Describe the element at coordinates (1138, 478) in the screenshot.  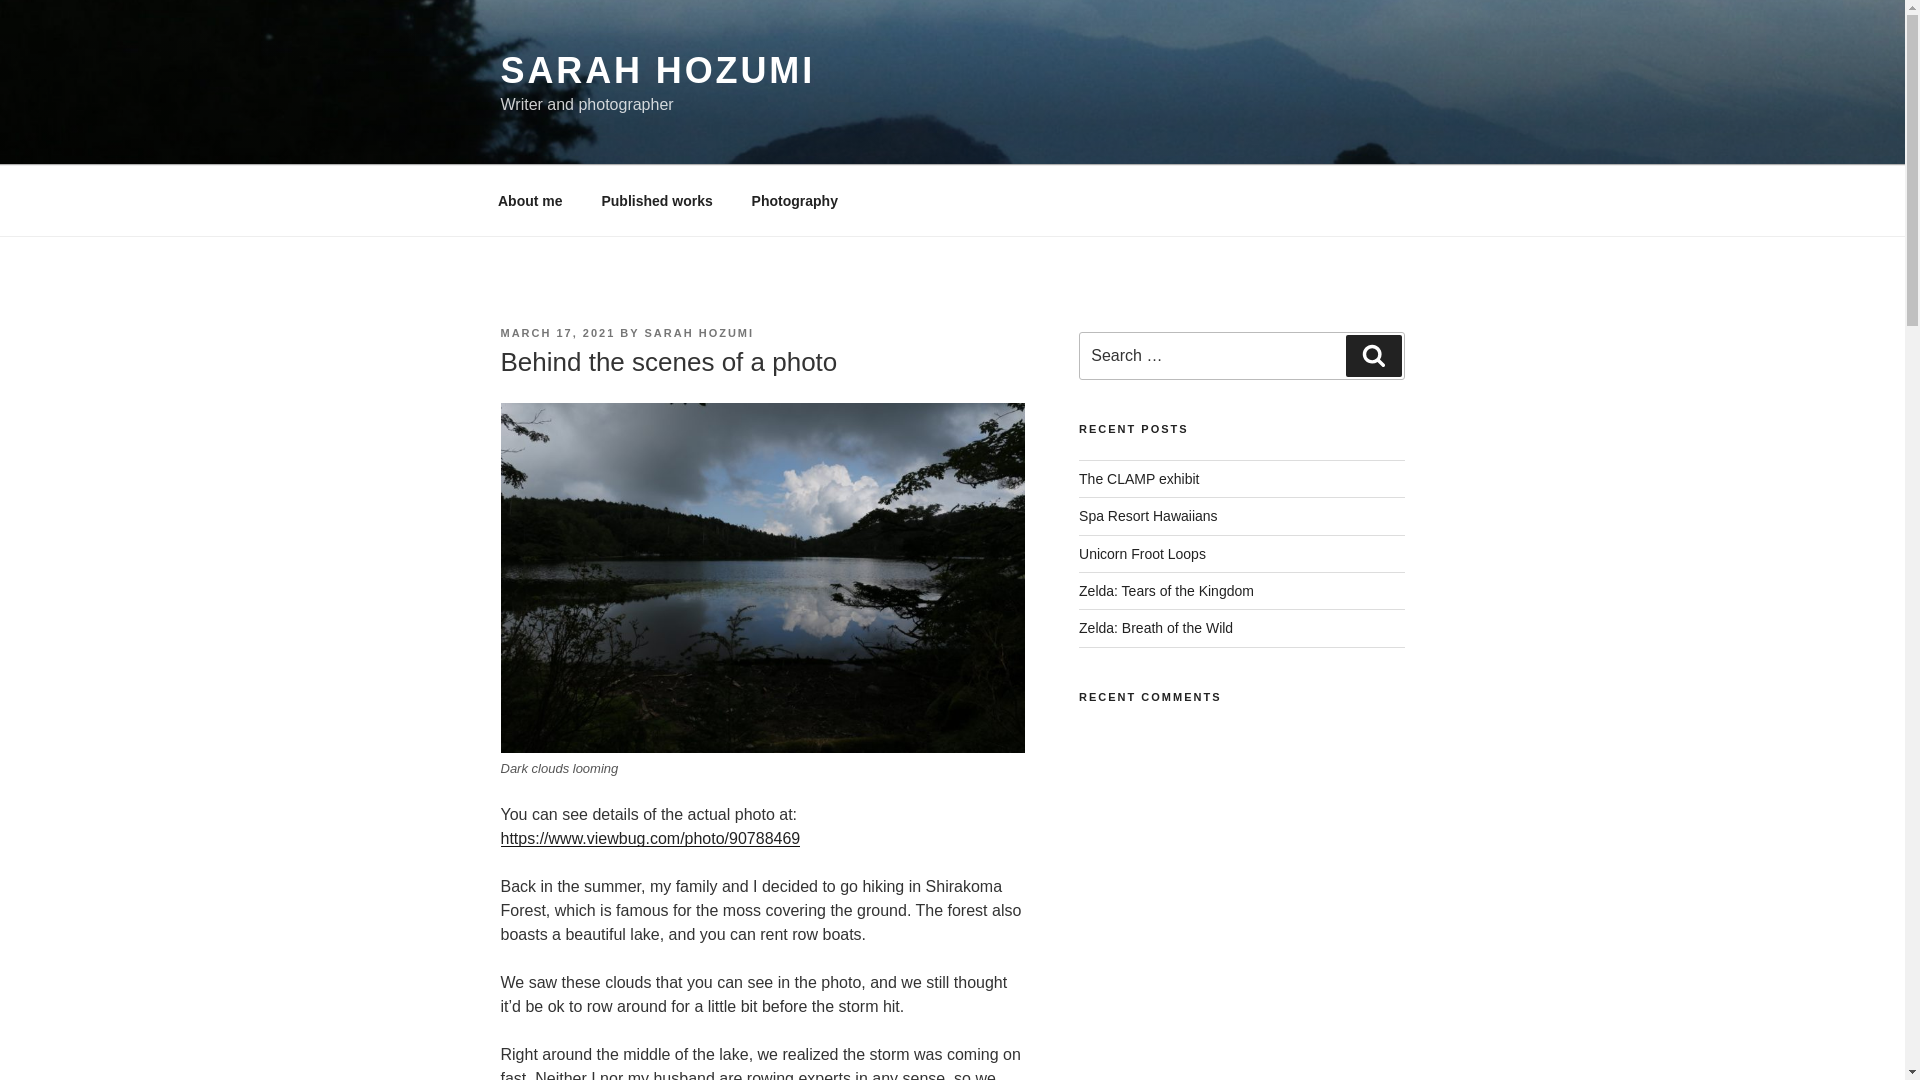
I see `The CLAMP exhibit` at that location.